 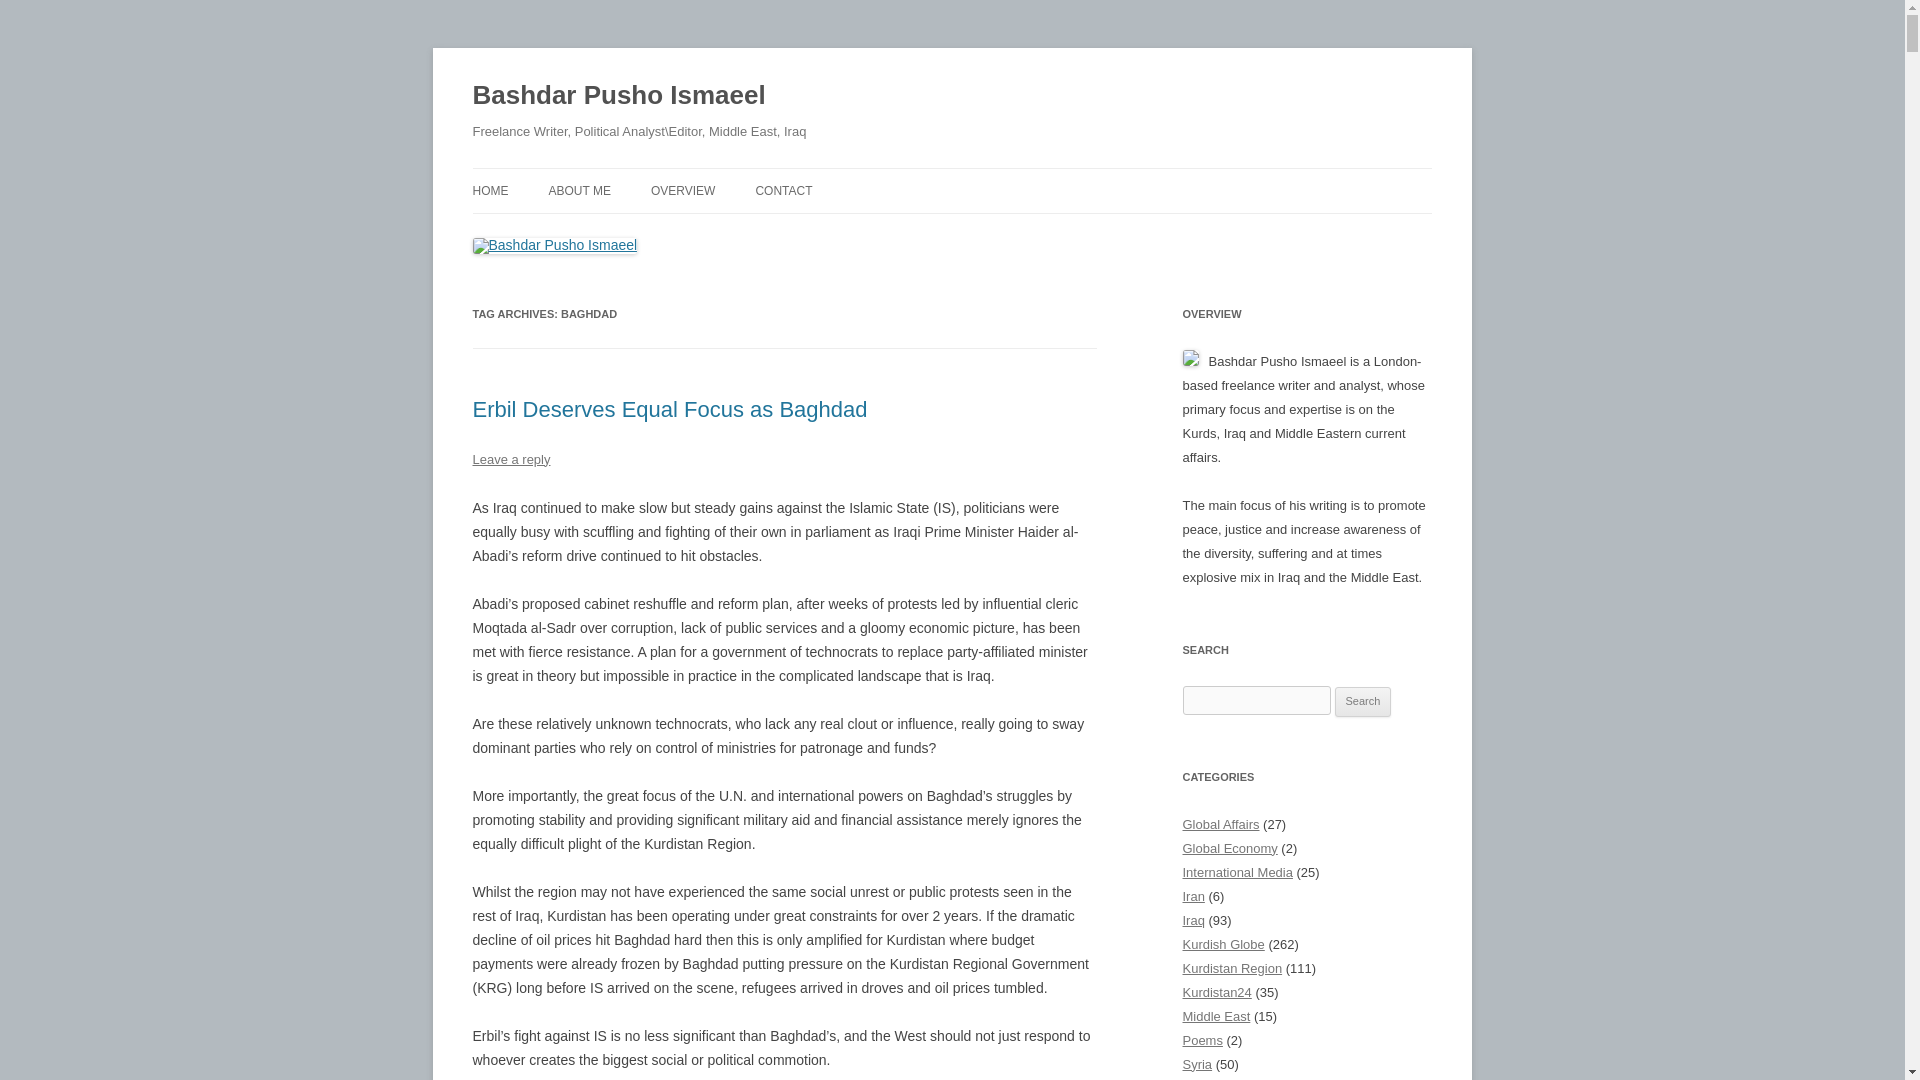 I want to click on CONTACT, so click(x=783, y=190).